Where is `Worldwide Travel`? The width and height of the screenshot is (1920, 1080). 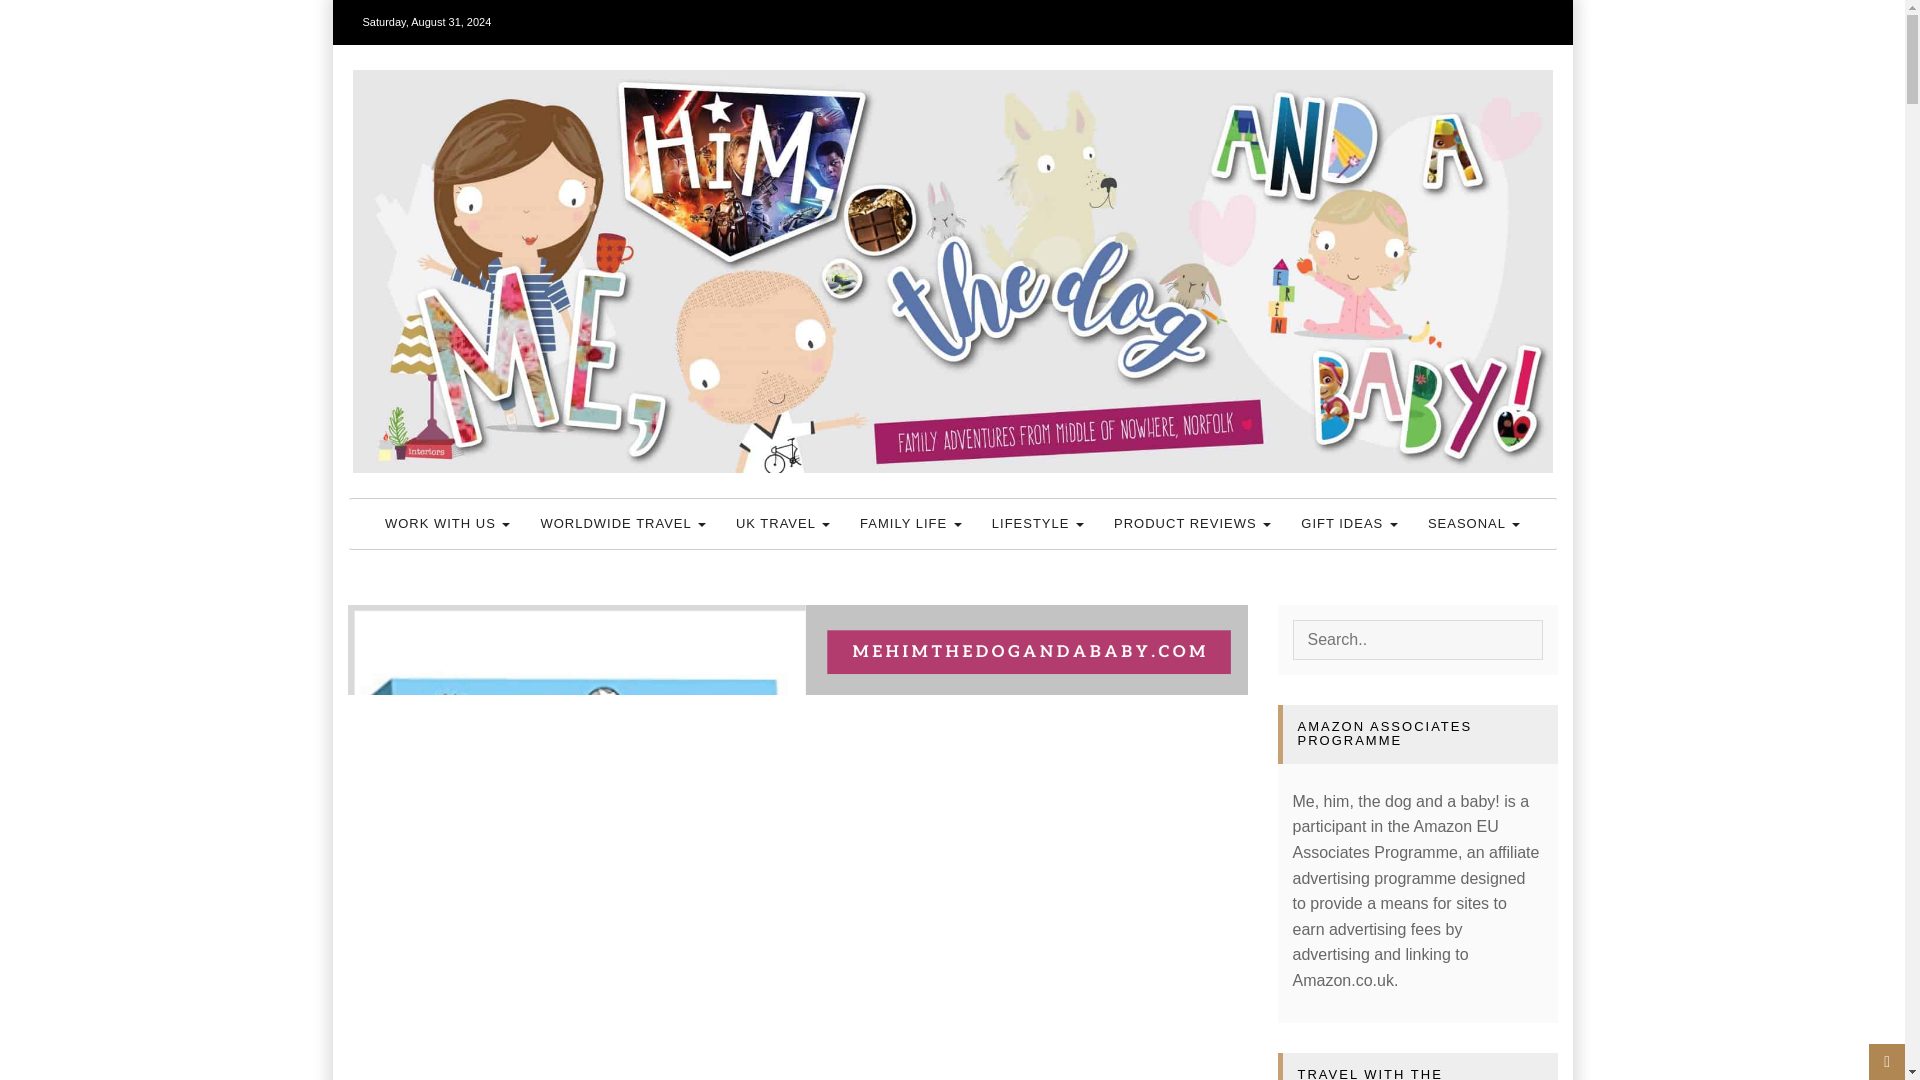 Worldwide Travel is located at coordinates (622, 523).